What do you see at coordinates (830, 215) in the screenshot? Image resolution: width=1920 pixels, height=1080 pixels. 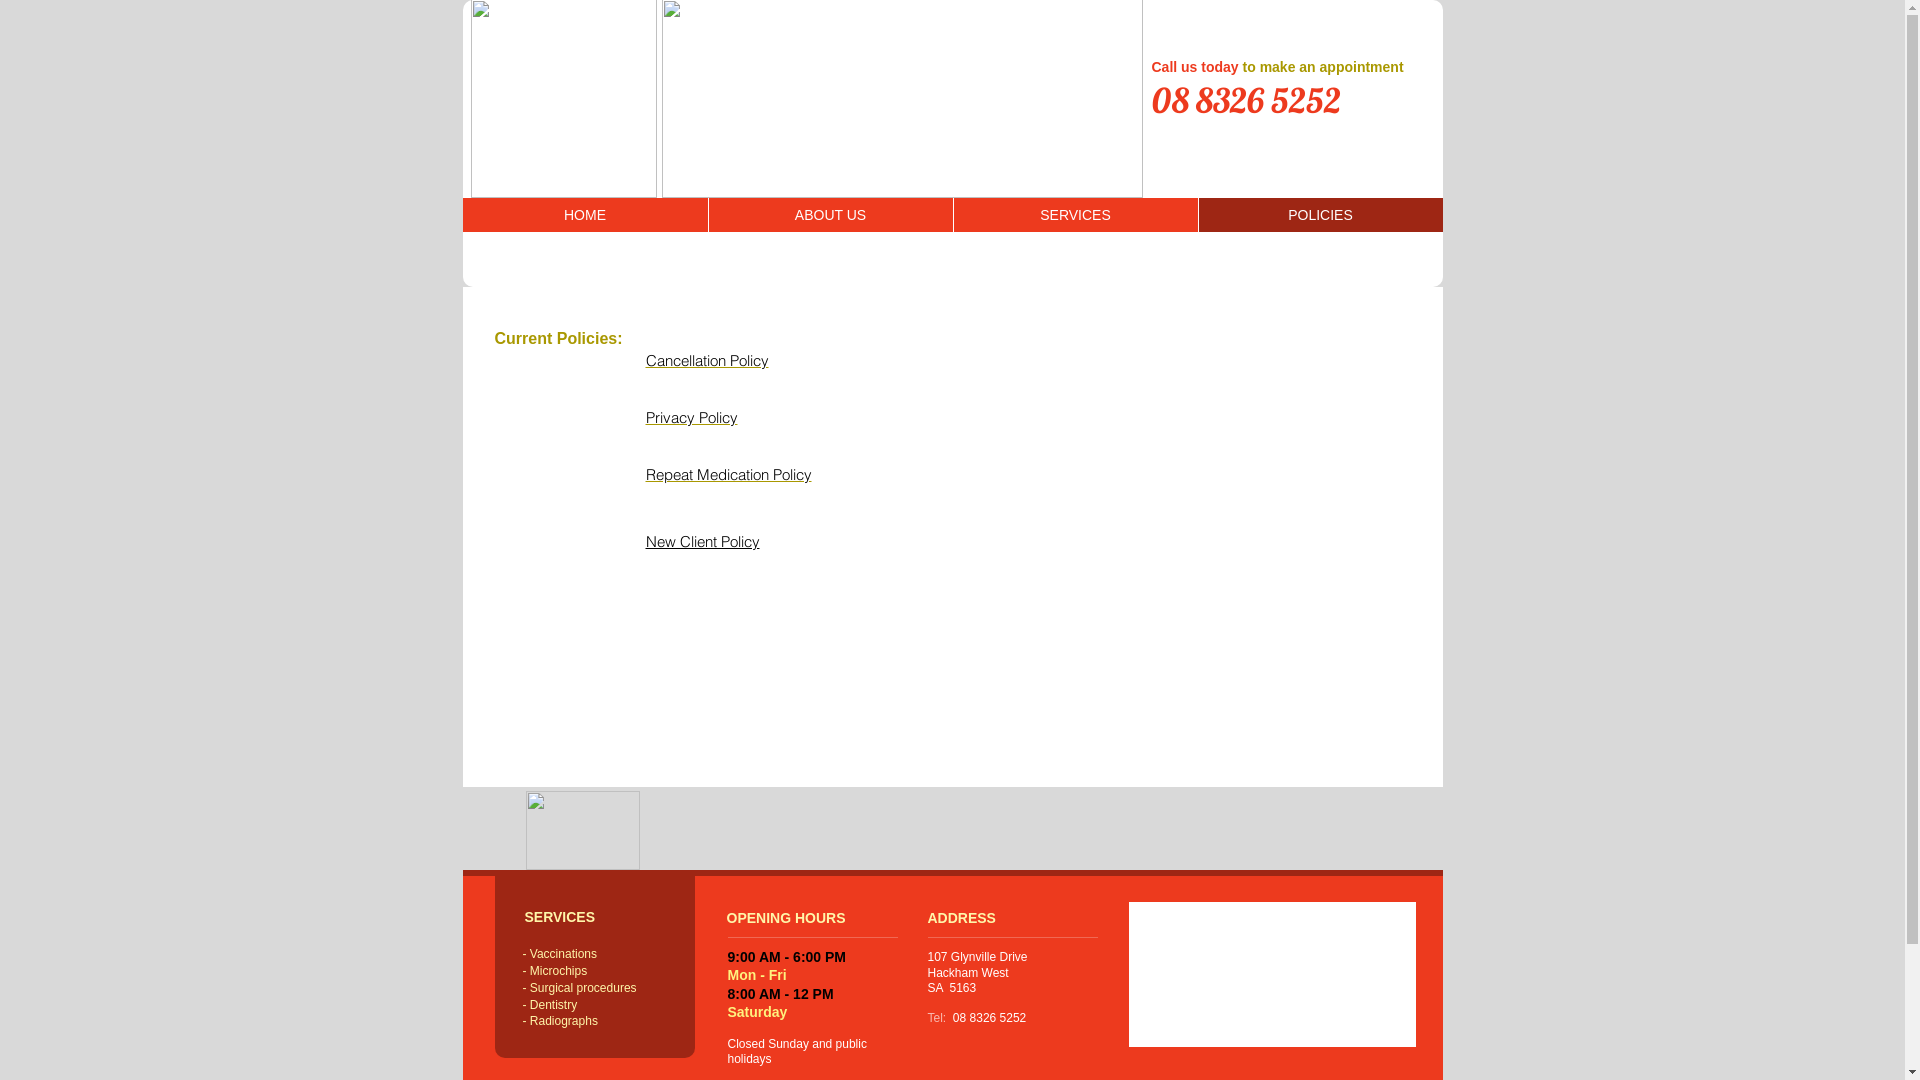 I see `ABOUT US` at bounding box center [830, 215].